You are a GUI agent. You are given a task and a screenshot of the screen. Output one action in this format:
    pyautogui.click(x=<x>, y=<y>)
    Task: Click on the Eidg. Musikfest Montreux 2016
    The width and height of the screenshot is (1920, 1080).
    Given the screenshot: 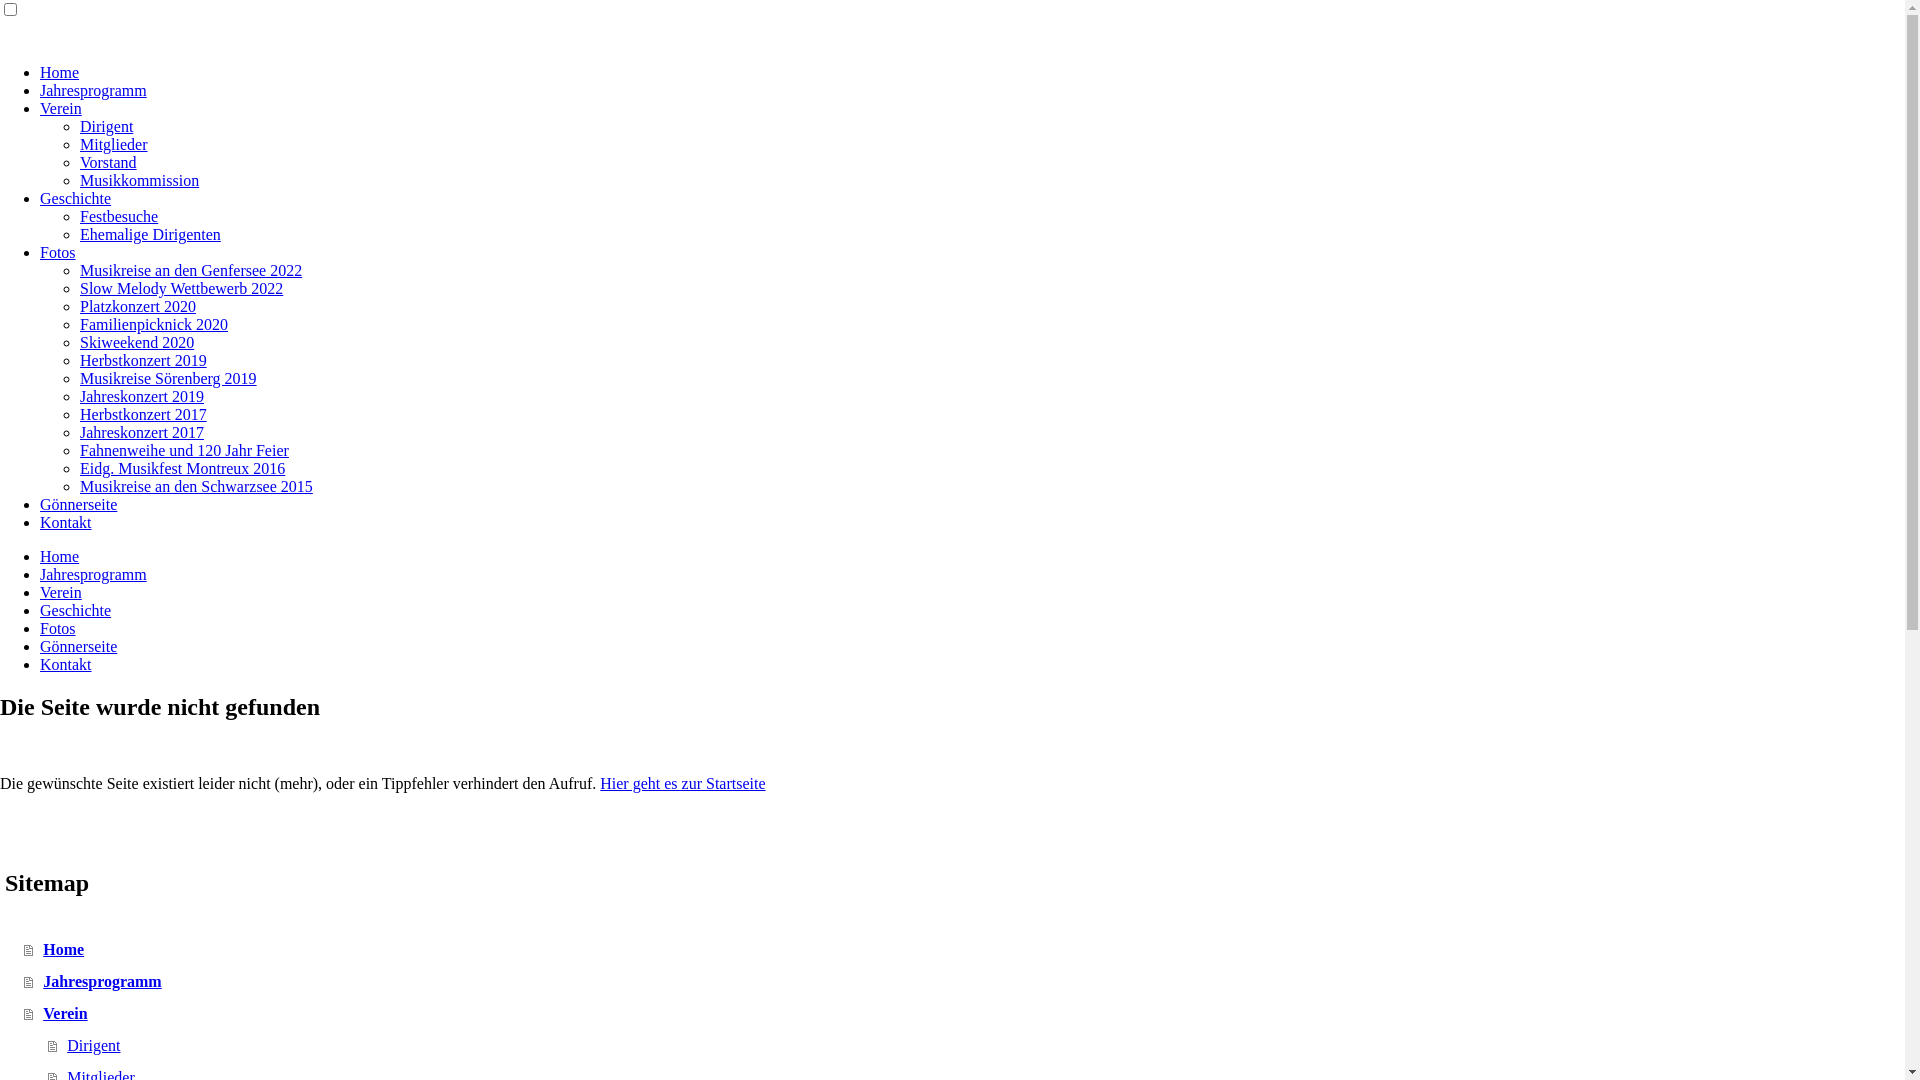 What is the action you would take?
    pyautogui.click(x=182, y=468)
    